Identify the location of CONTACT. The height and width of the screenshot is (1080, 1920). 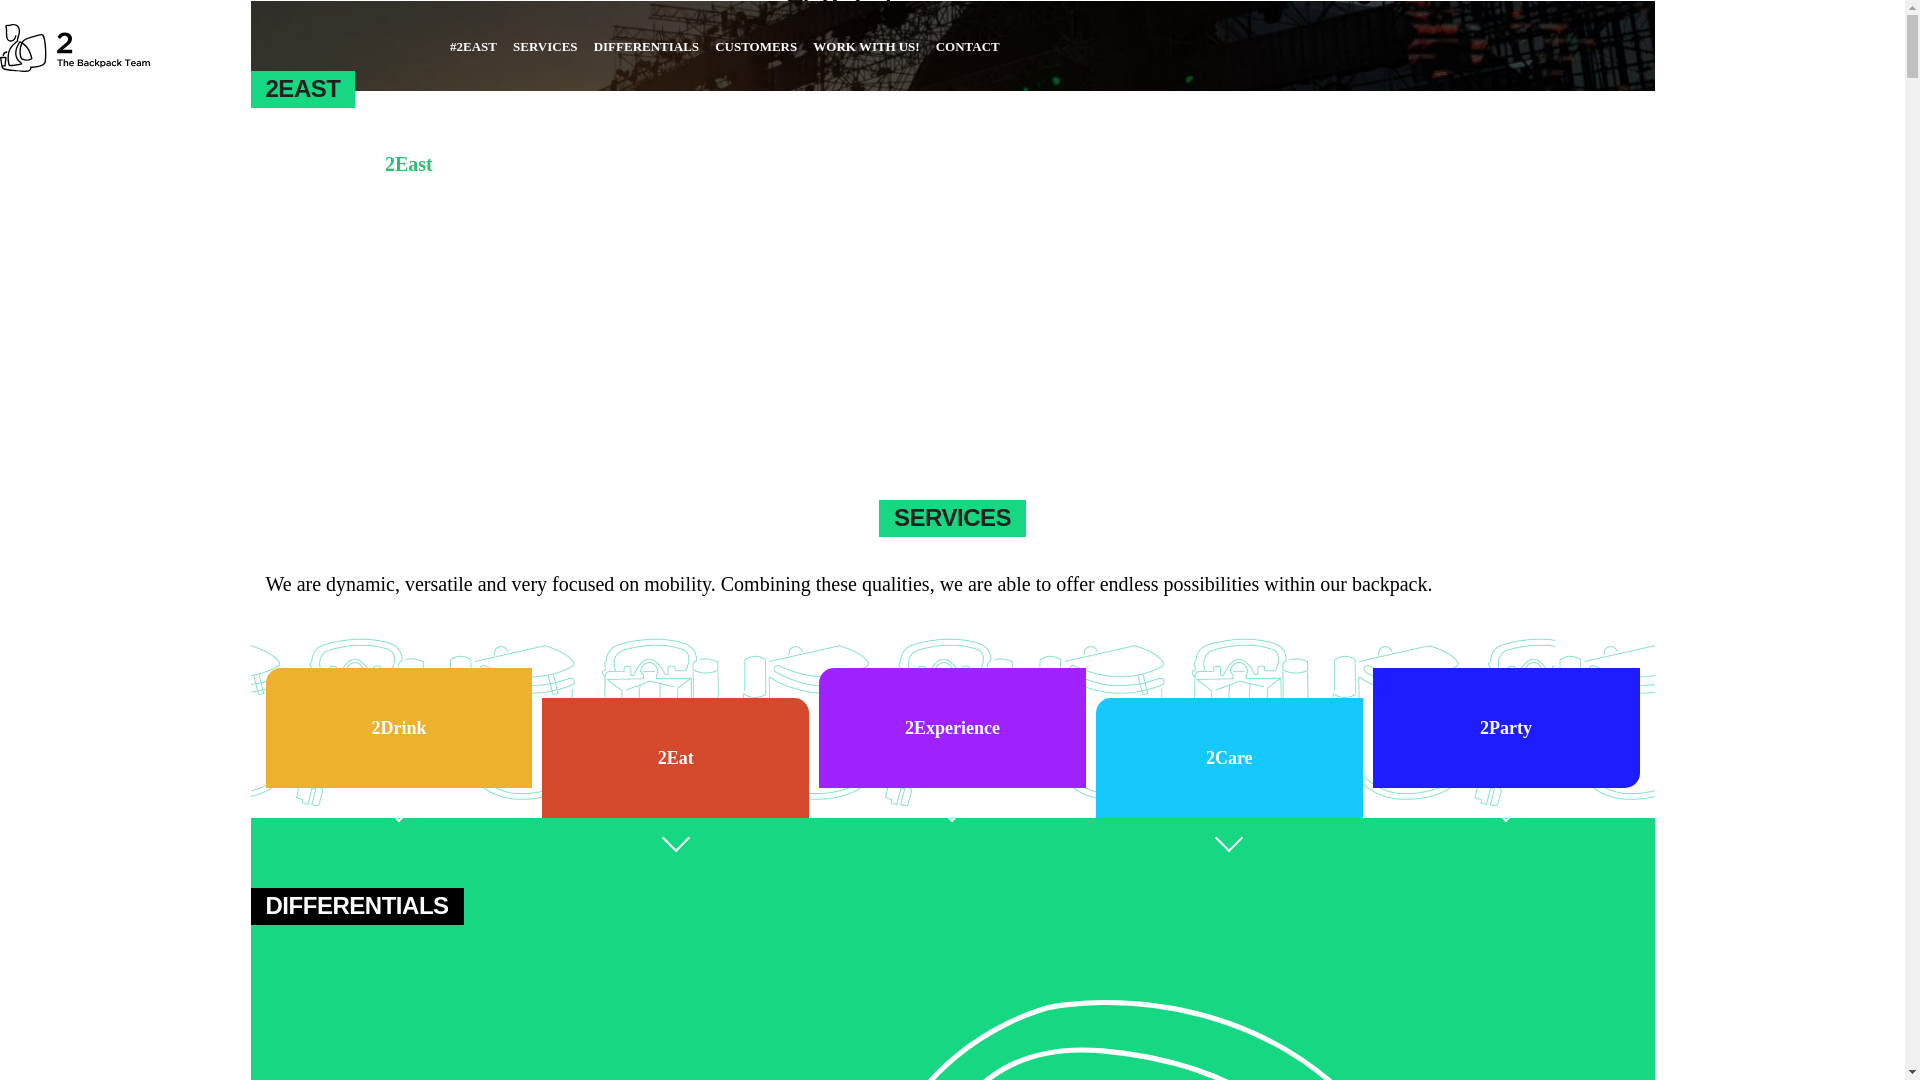
(968, 46).